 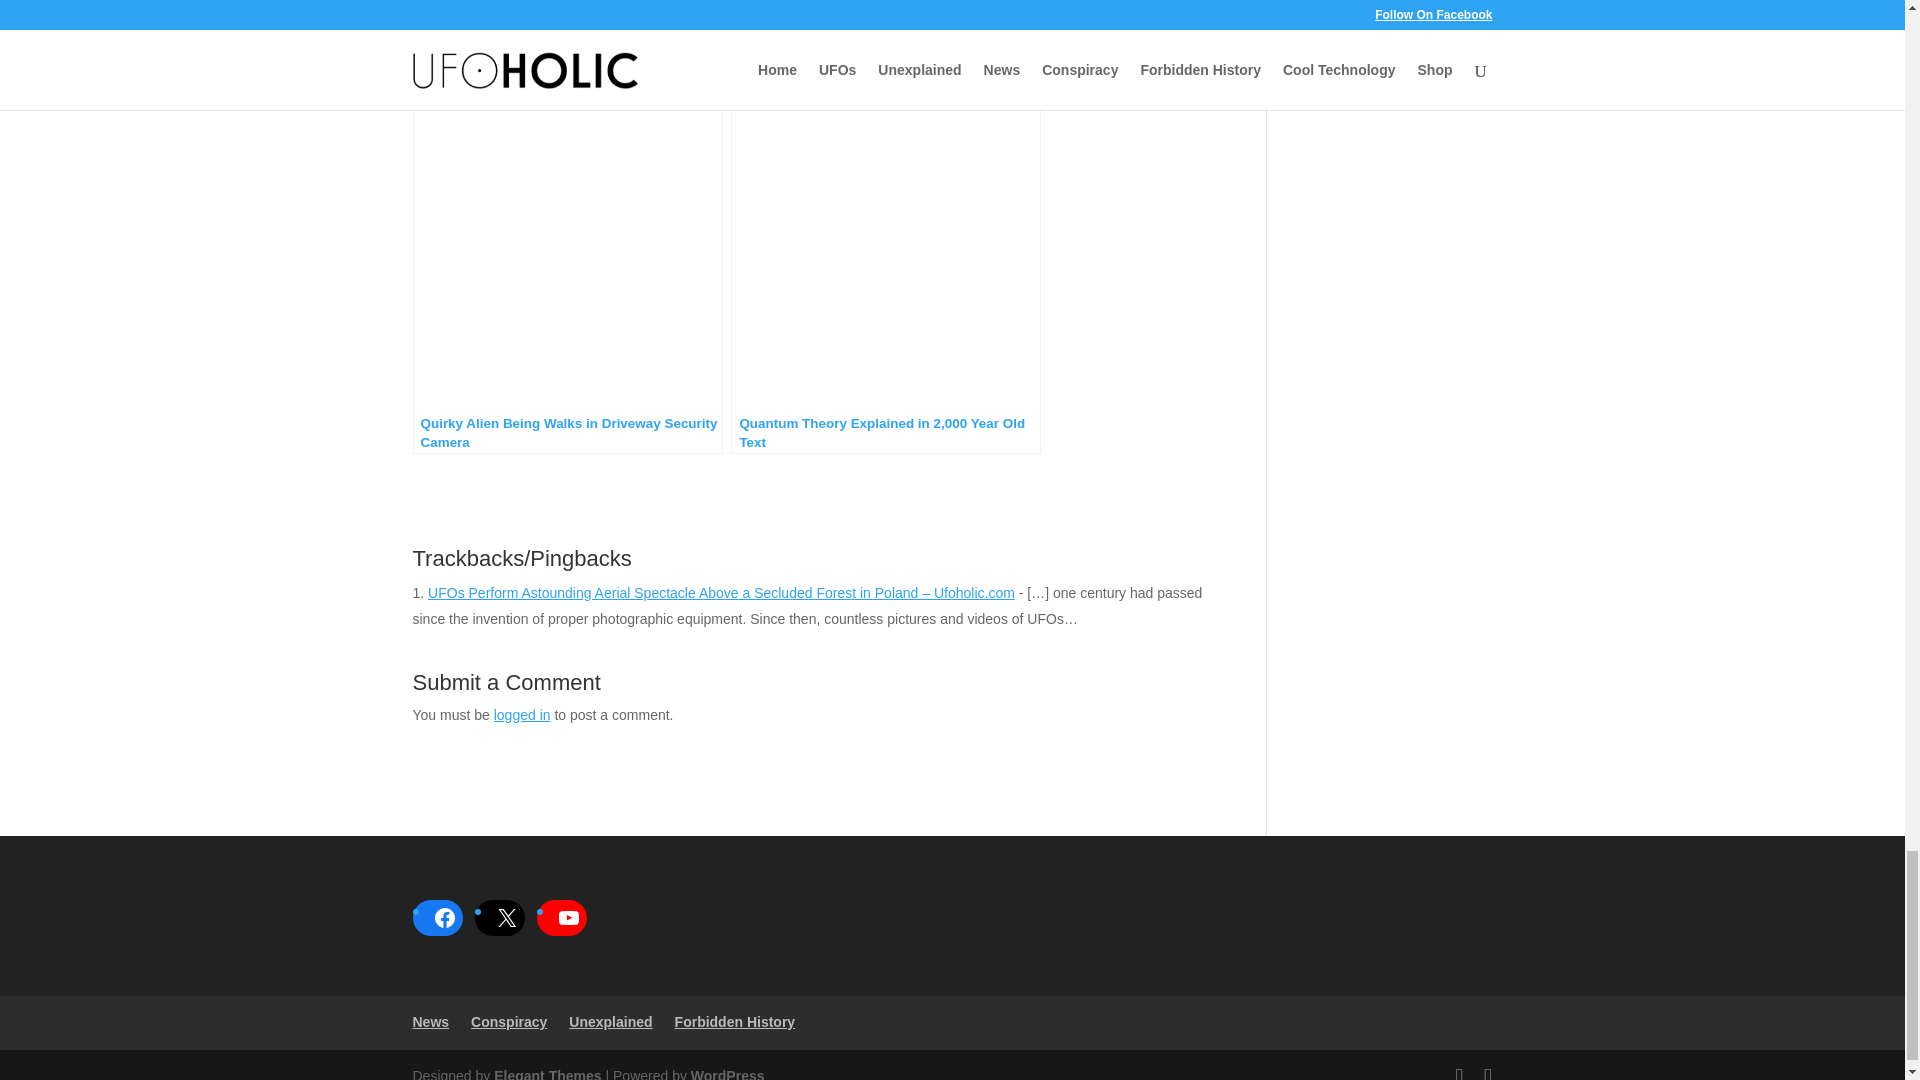 I want to click on X, so click(x=506, y=918).